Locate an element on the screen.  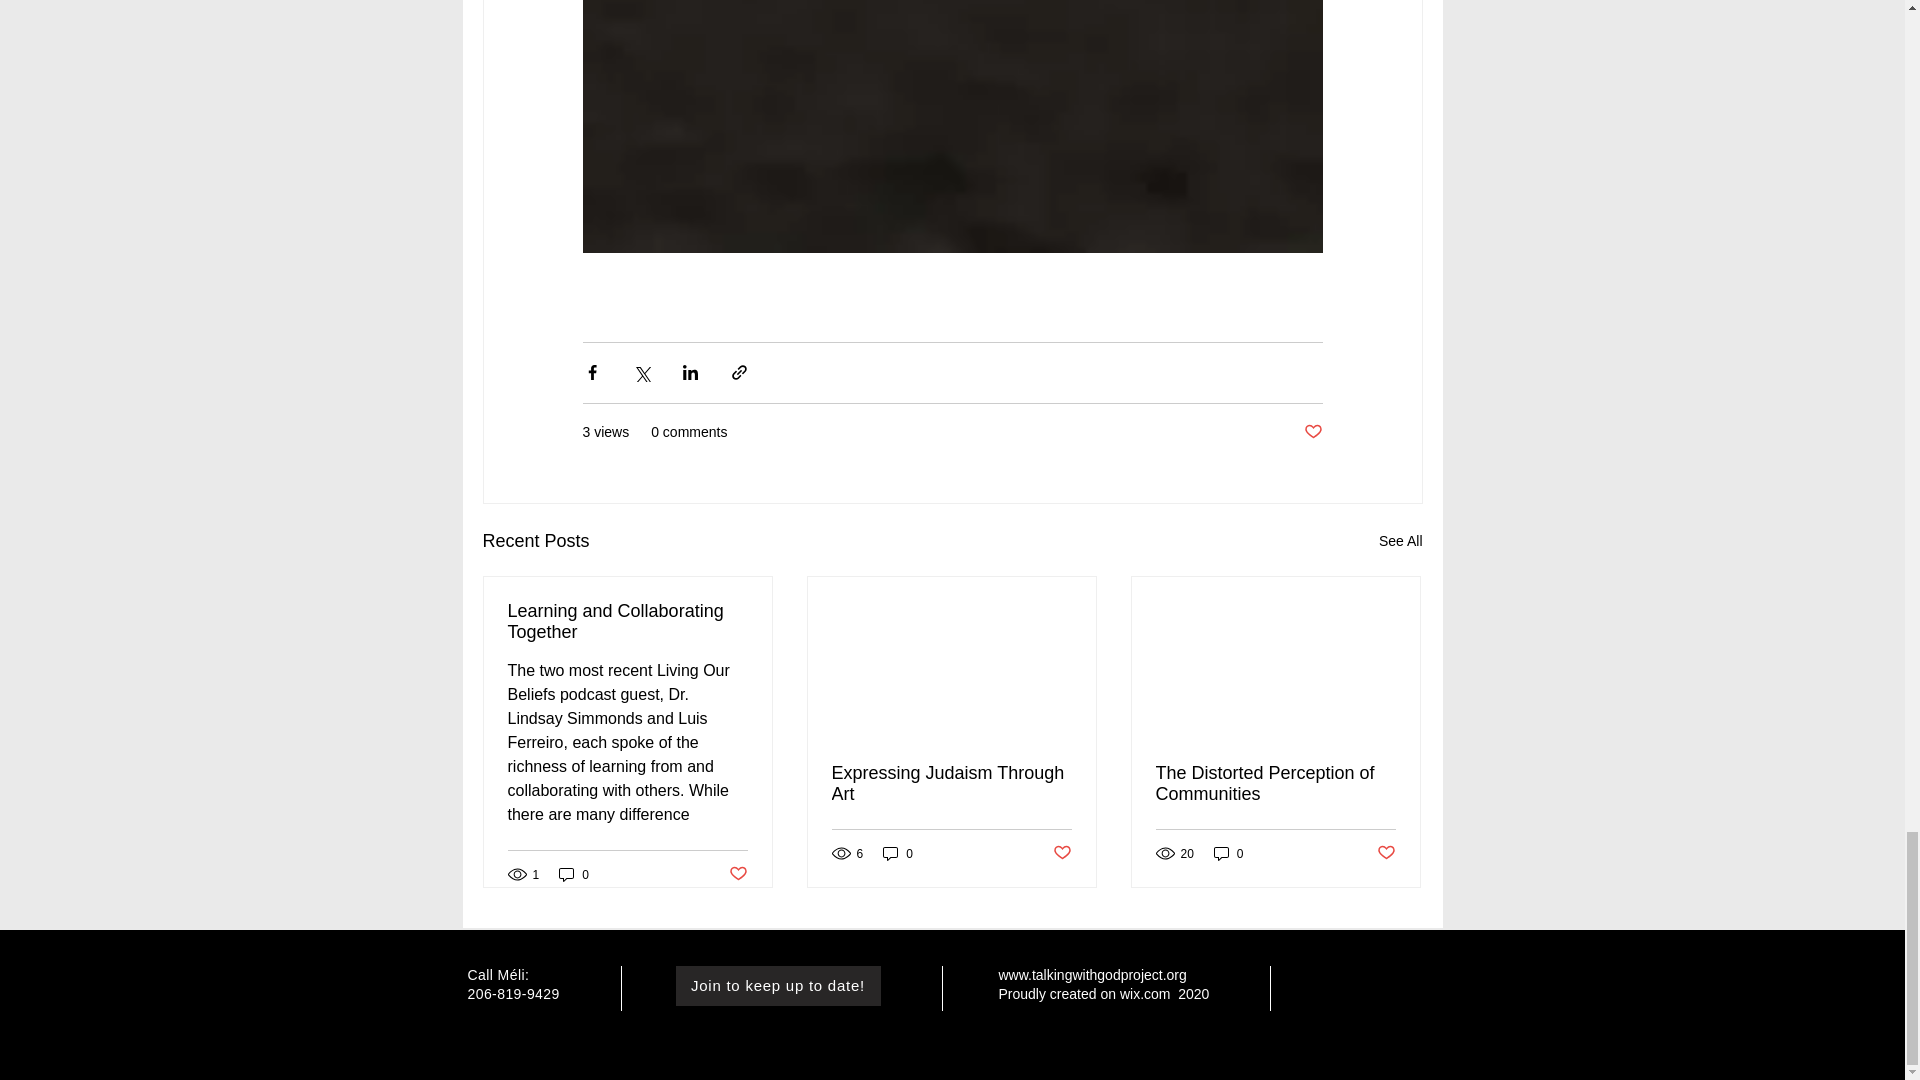
0 is located at coordinates (574, 874).